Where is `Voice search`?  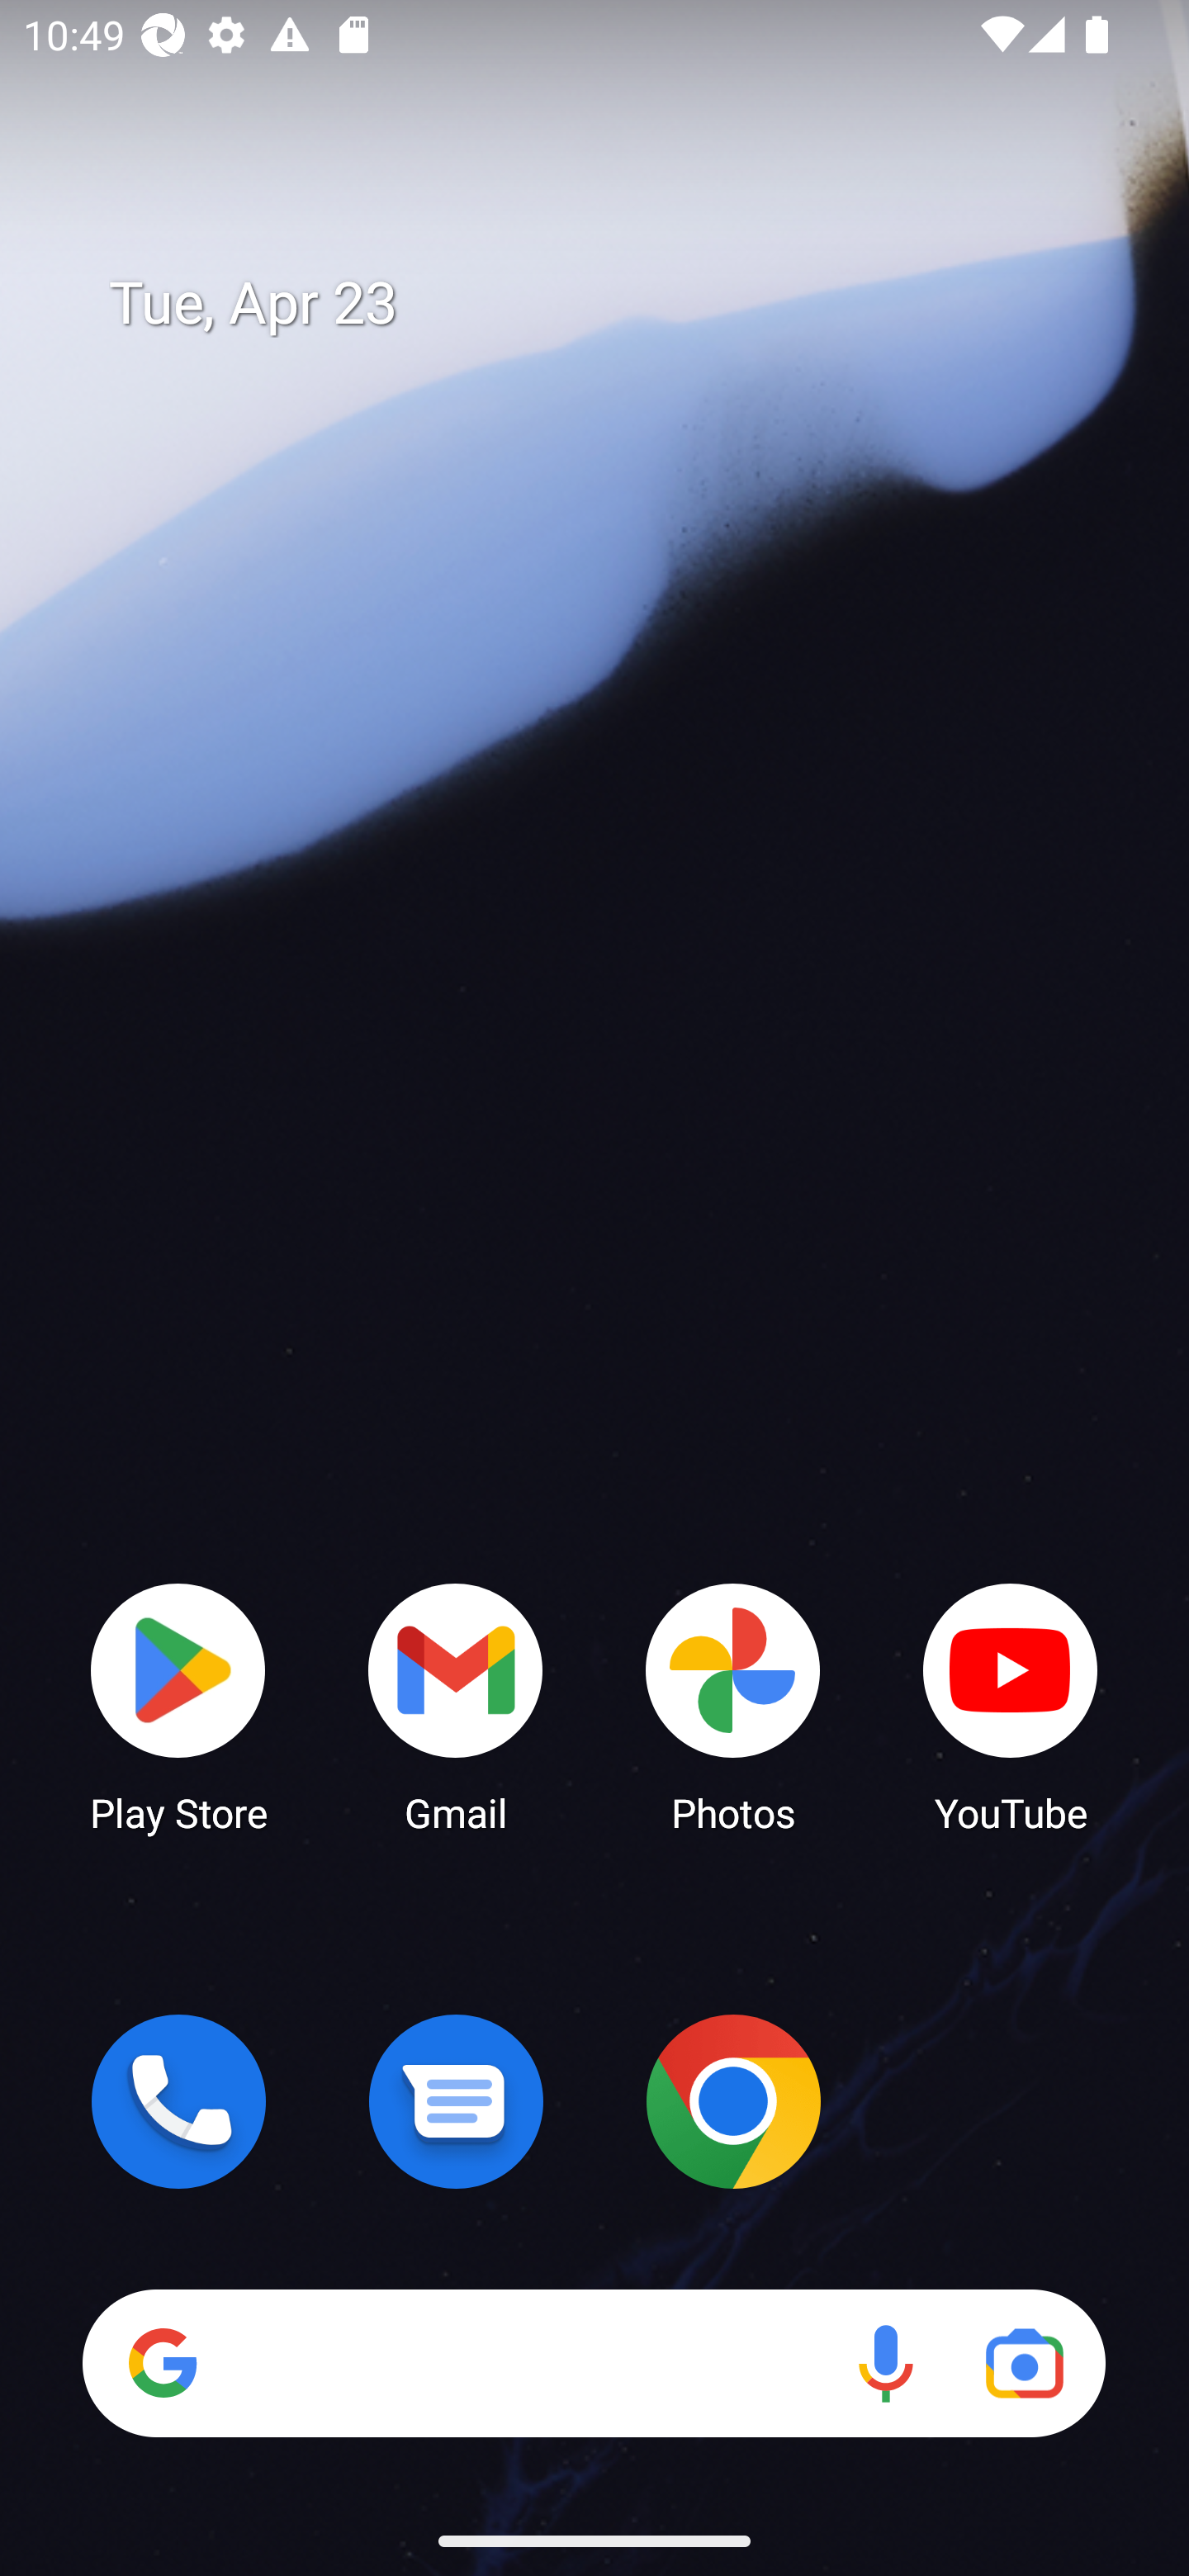 Voice search is located at coordinates (885, 2363).